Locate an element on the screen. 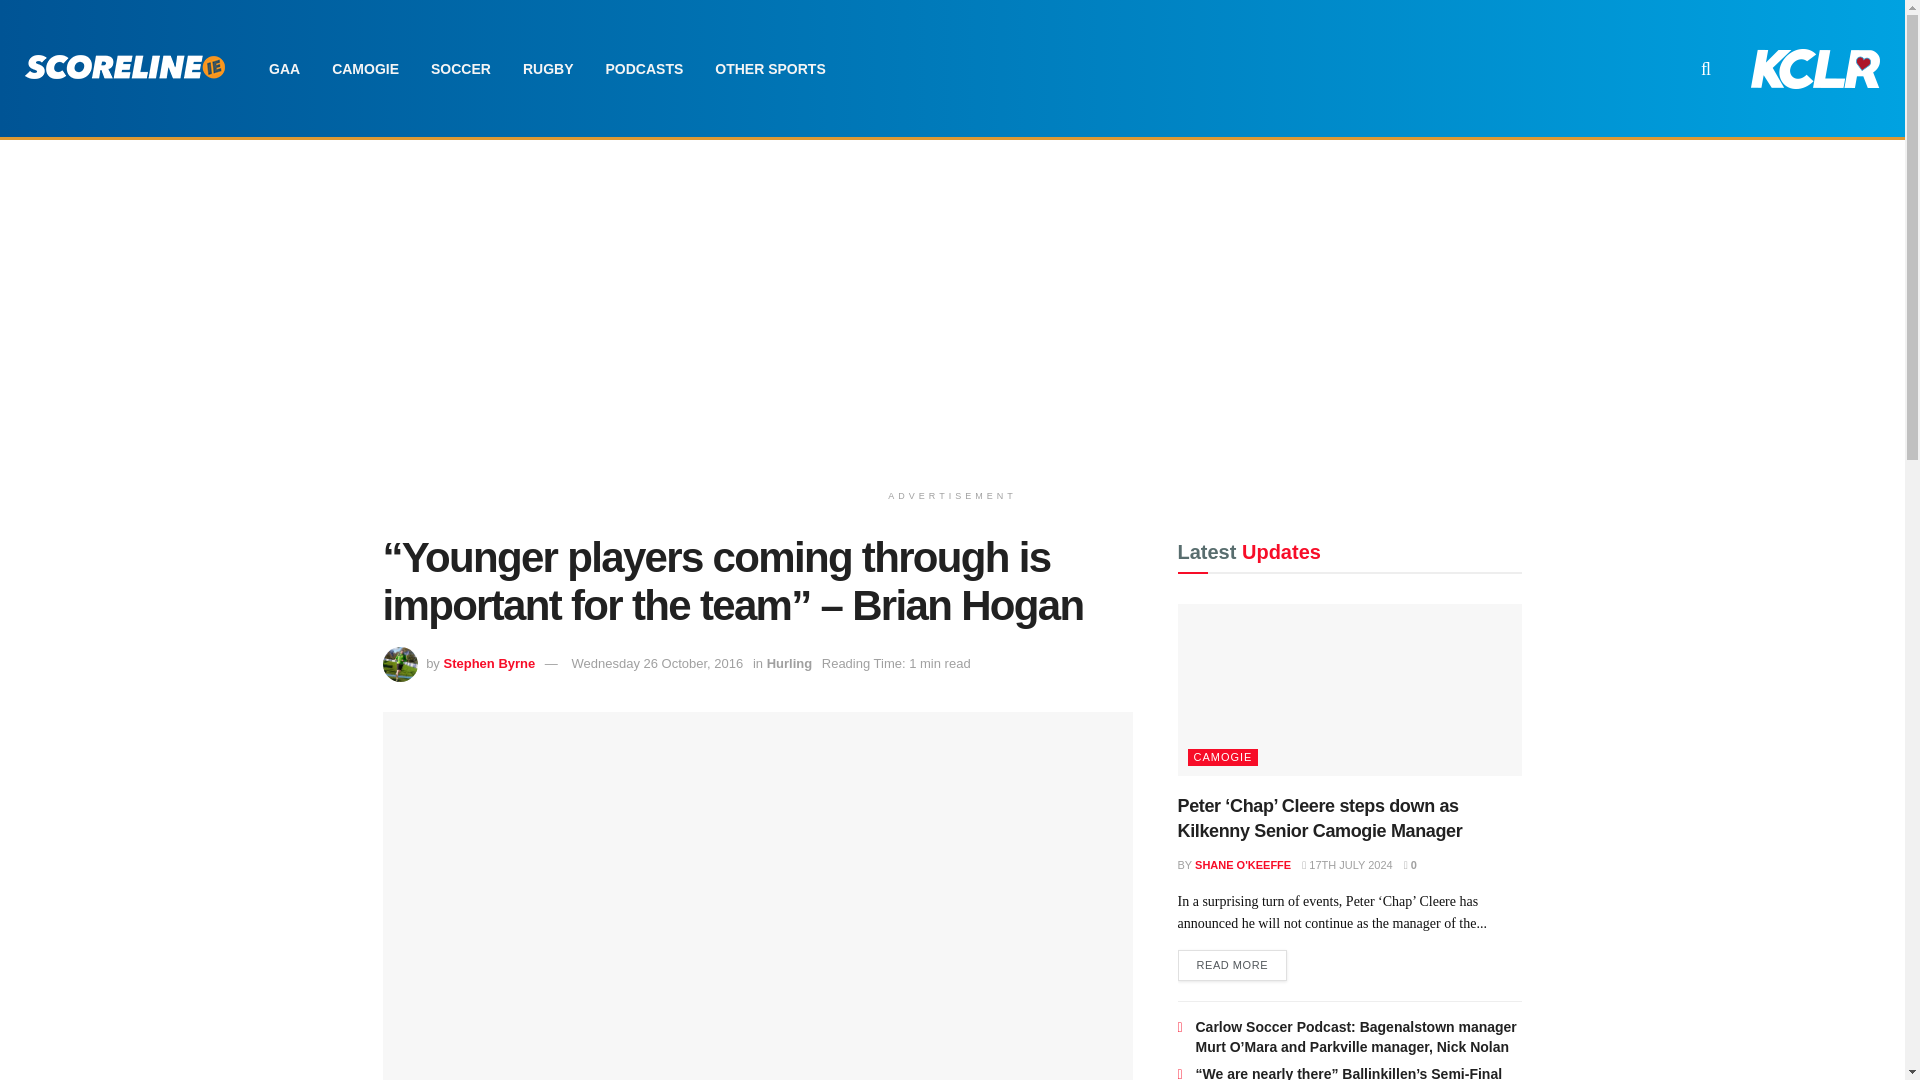 The width and height of the screenshot is (1920, 1080). Stephen Byrne is located at coordinates (489, 662).